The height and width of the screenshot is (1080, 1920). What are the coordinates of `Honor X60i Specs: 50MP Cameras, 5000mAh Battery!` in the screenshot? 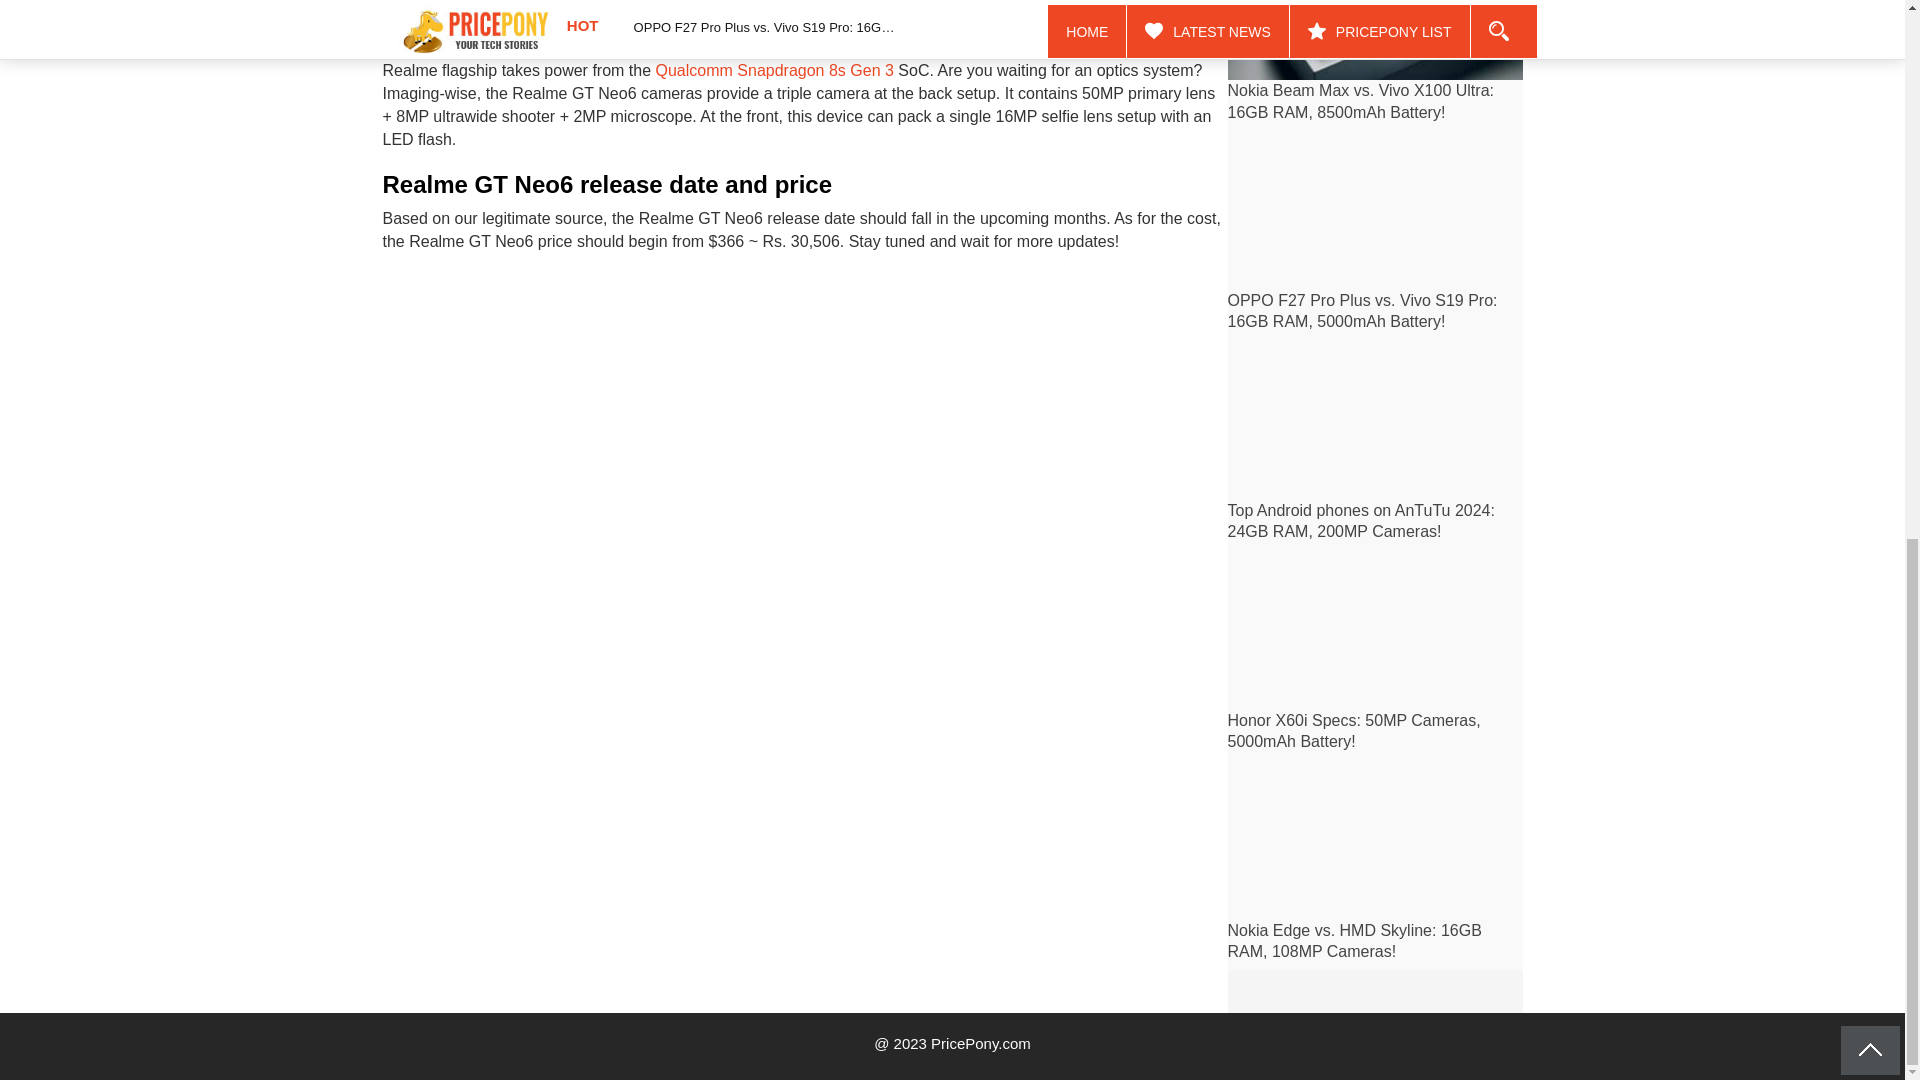 It's located at (1354, 730).